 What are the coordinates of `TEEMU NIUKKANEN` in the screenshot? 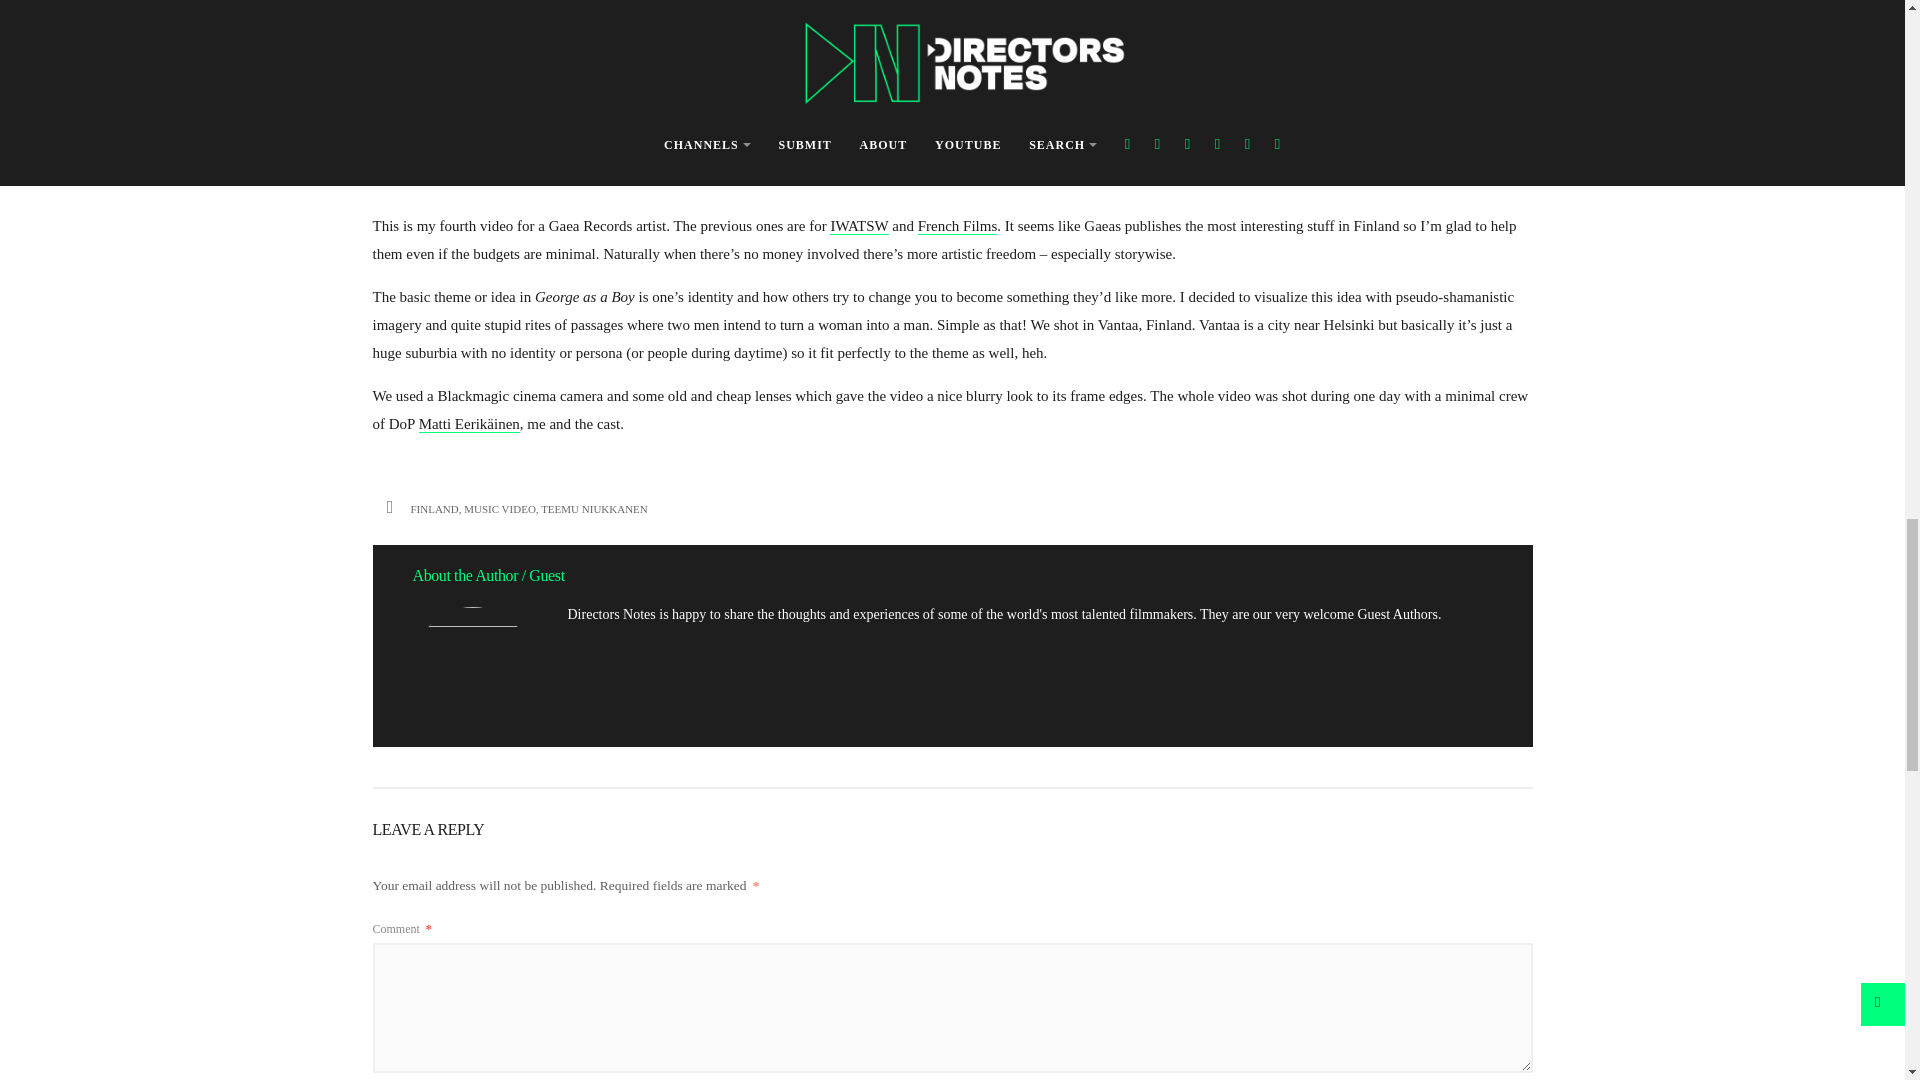 It's located at (594, 509).